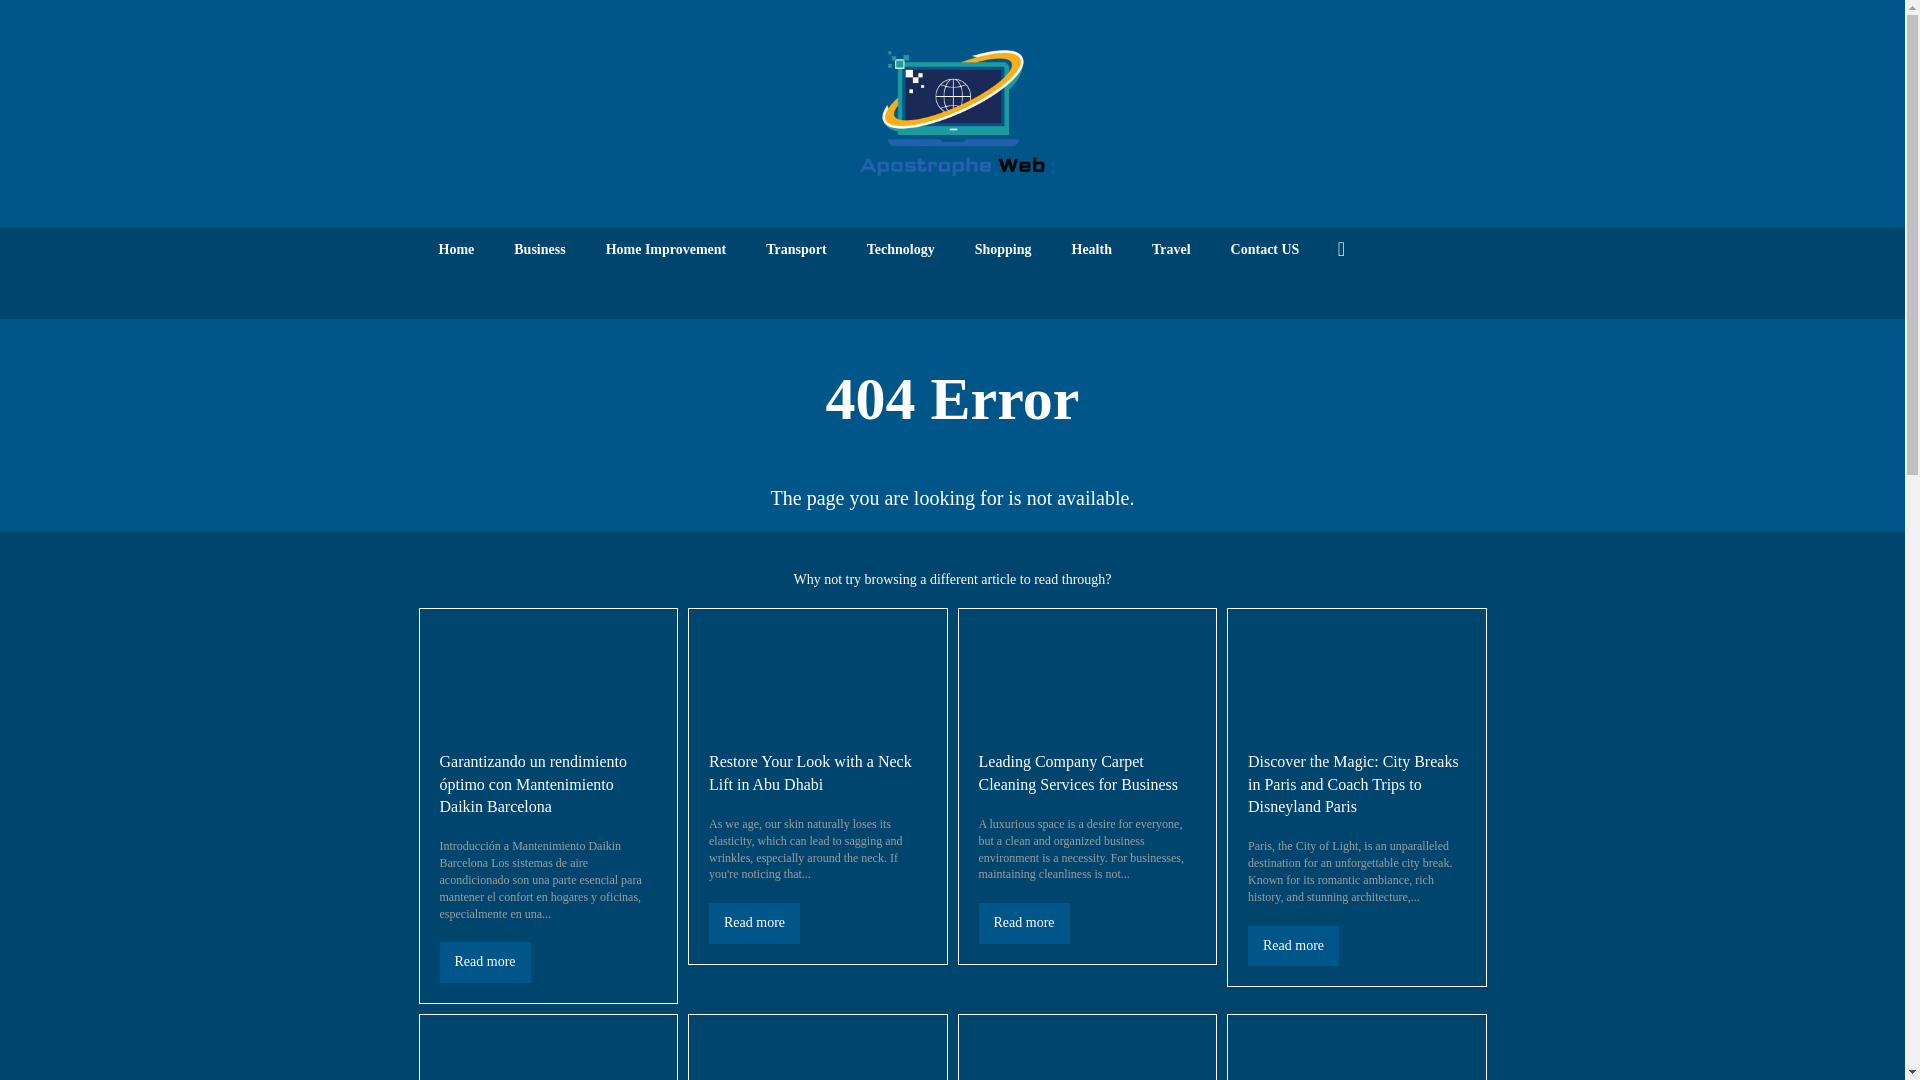 This screenshot has height=1080, width=1920. What do you see at coordinates (900, 250) in the screenshot?
I see `Technology` at bounding box center [900, 250].